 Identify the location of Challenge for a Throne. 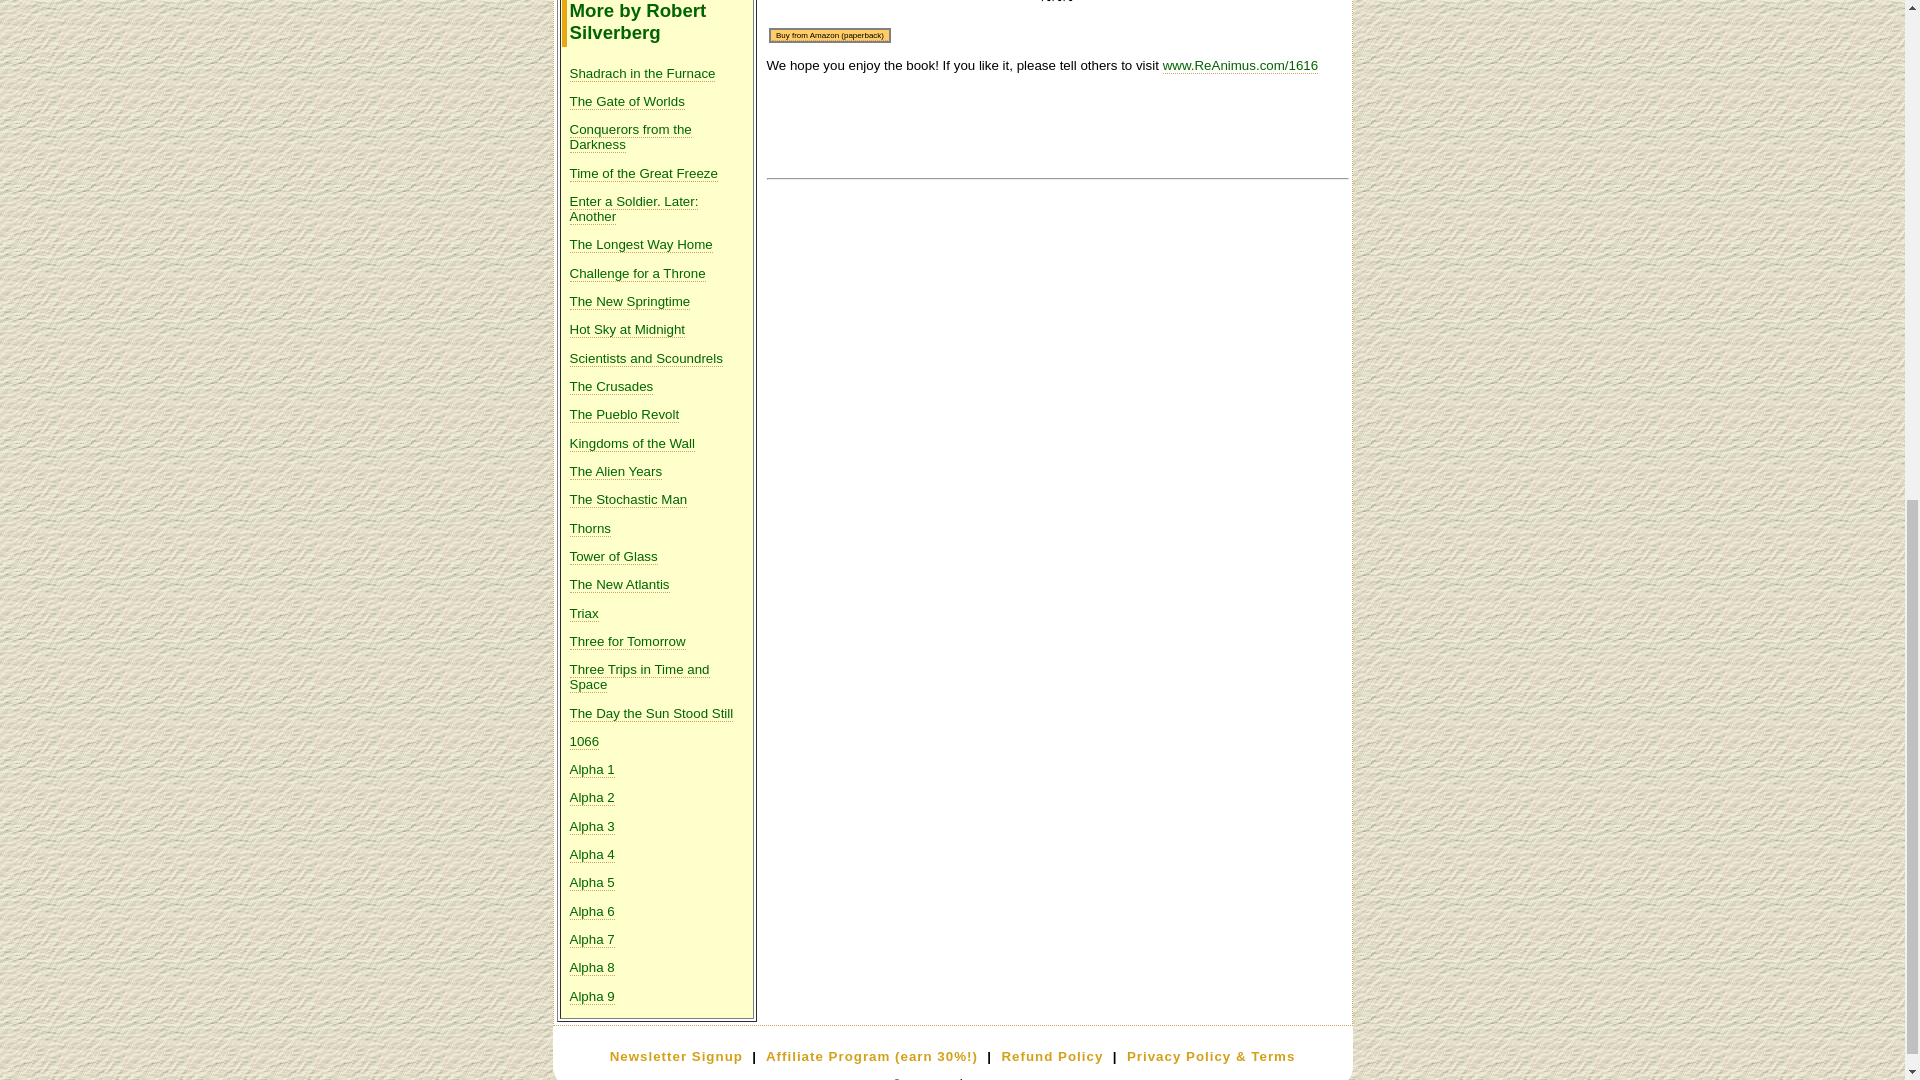
(638, 273).